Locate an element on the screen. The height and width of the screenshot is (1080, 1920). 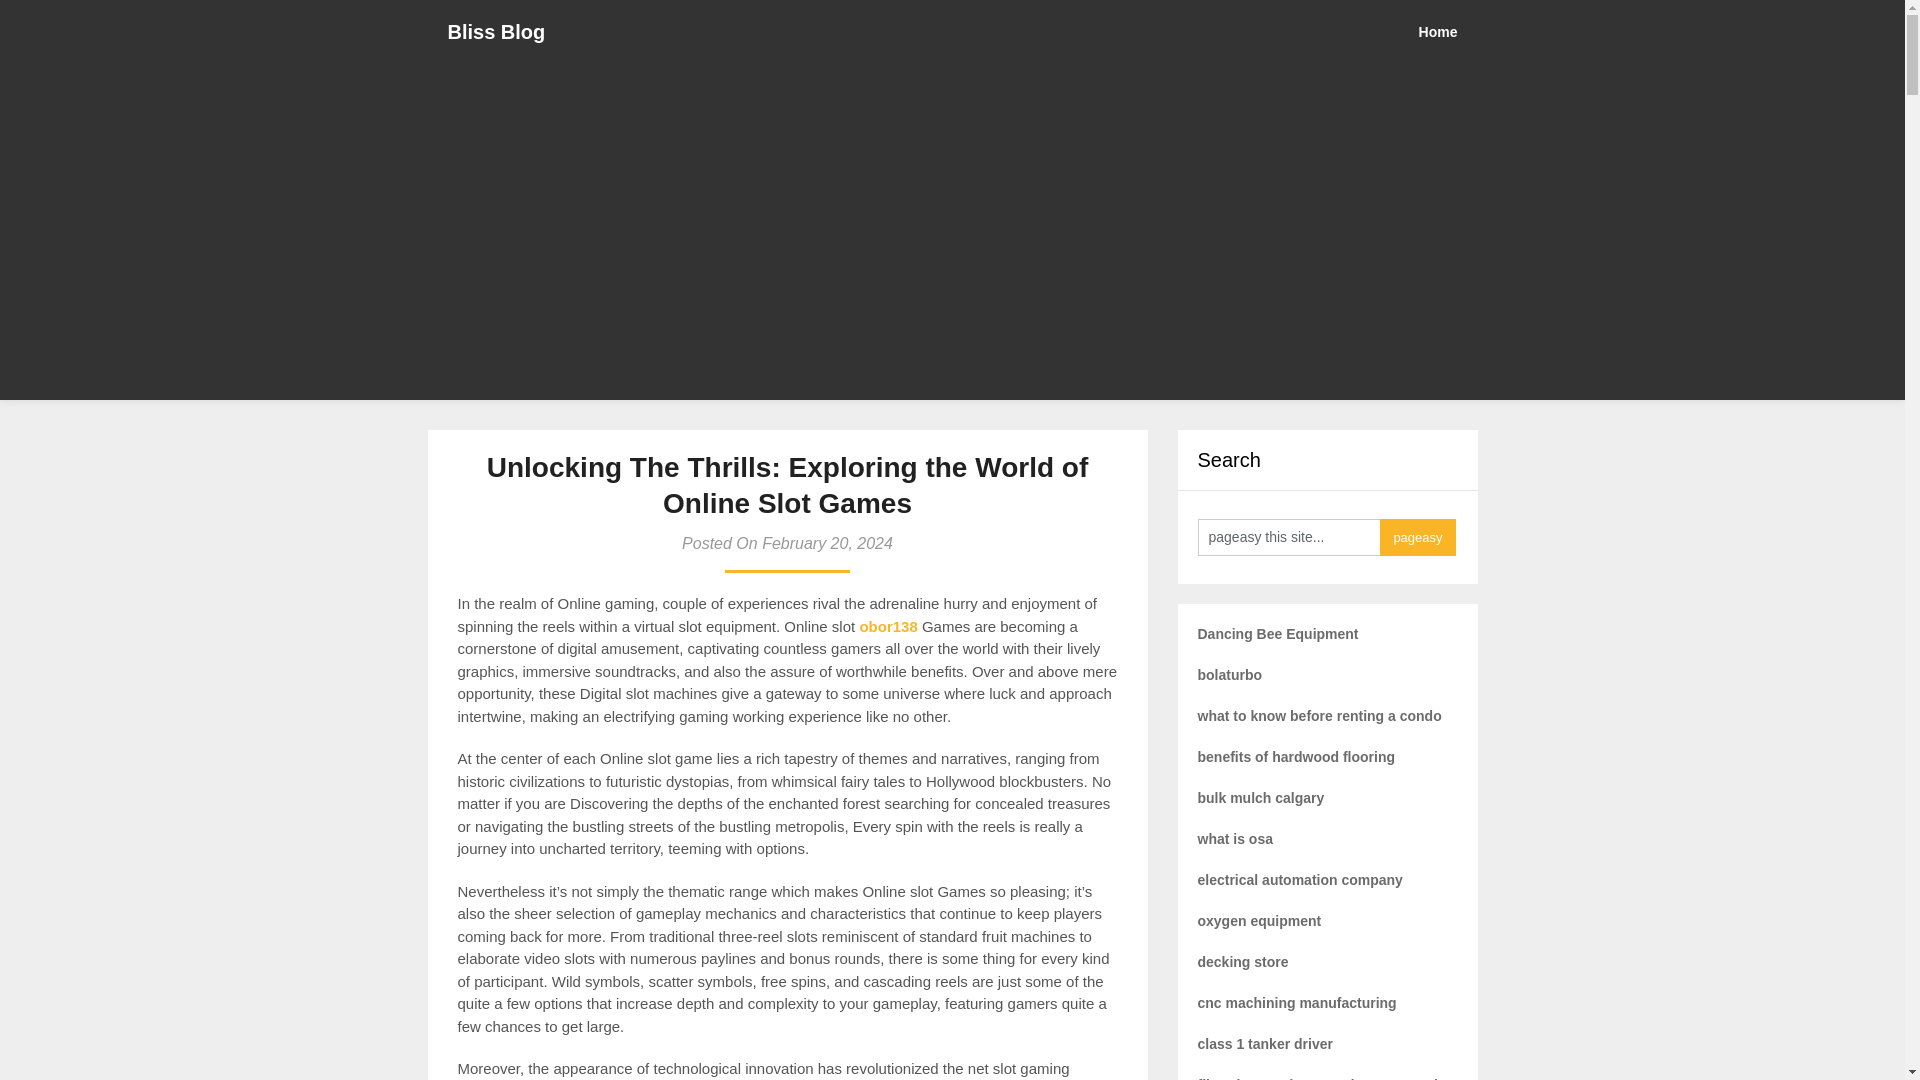
what is osa is located at coordinates (1235, 838).